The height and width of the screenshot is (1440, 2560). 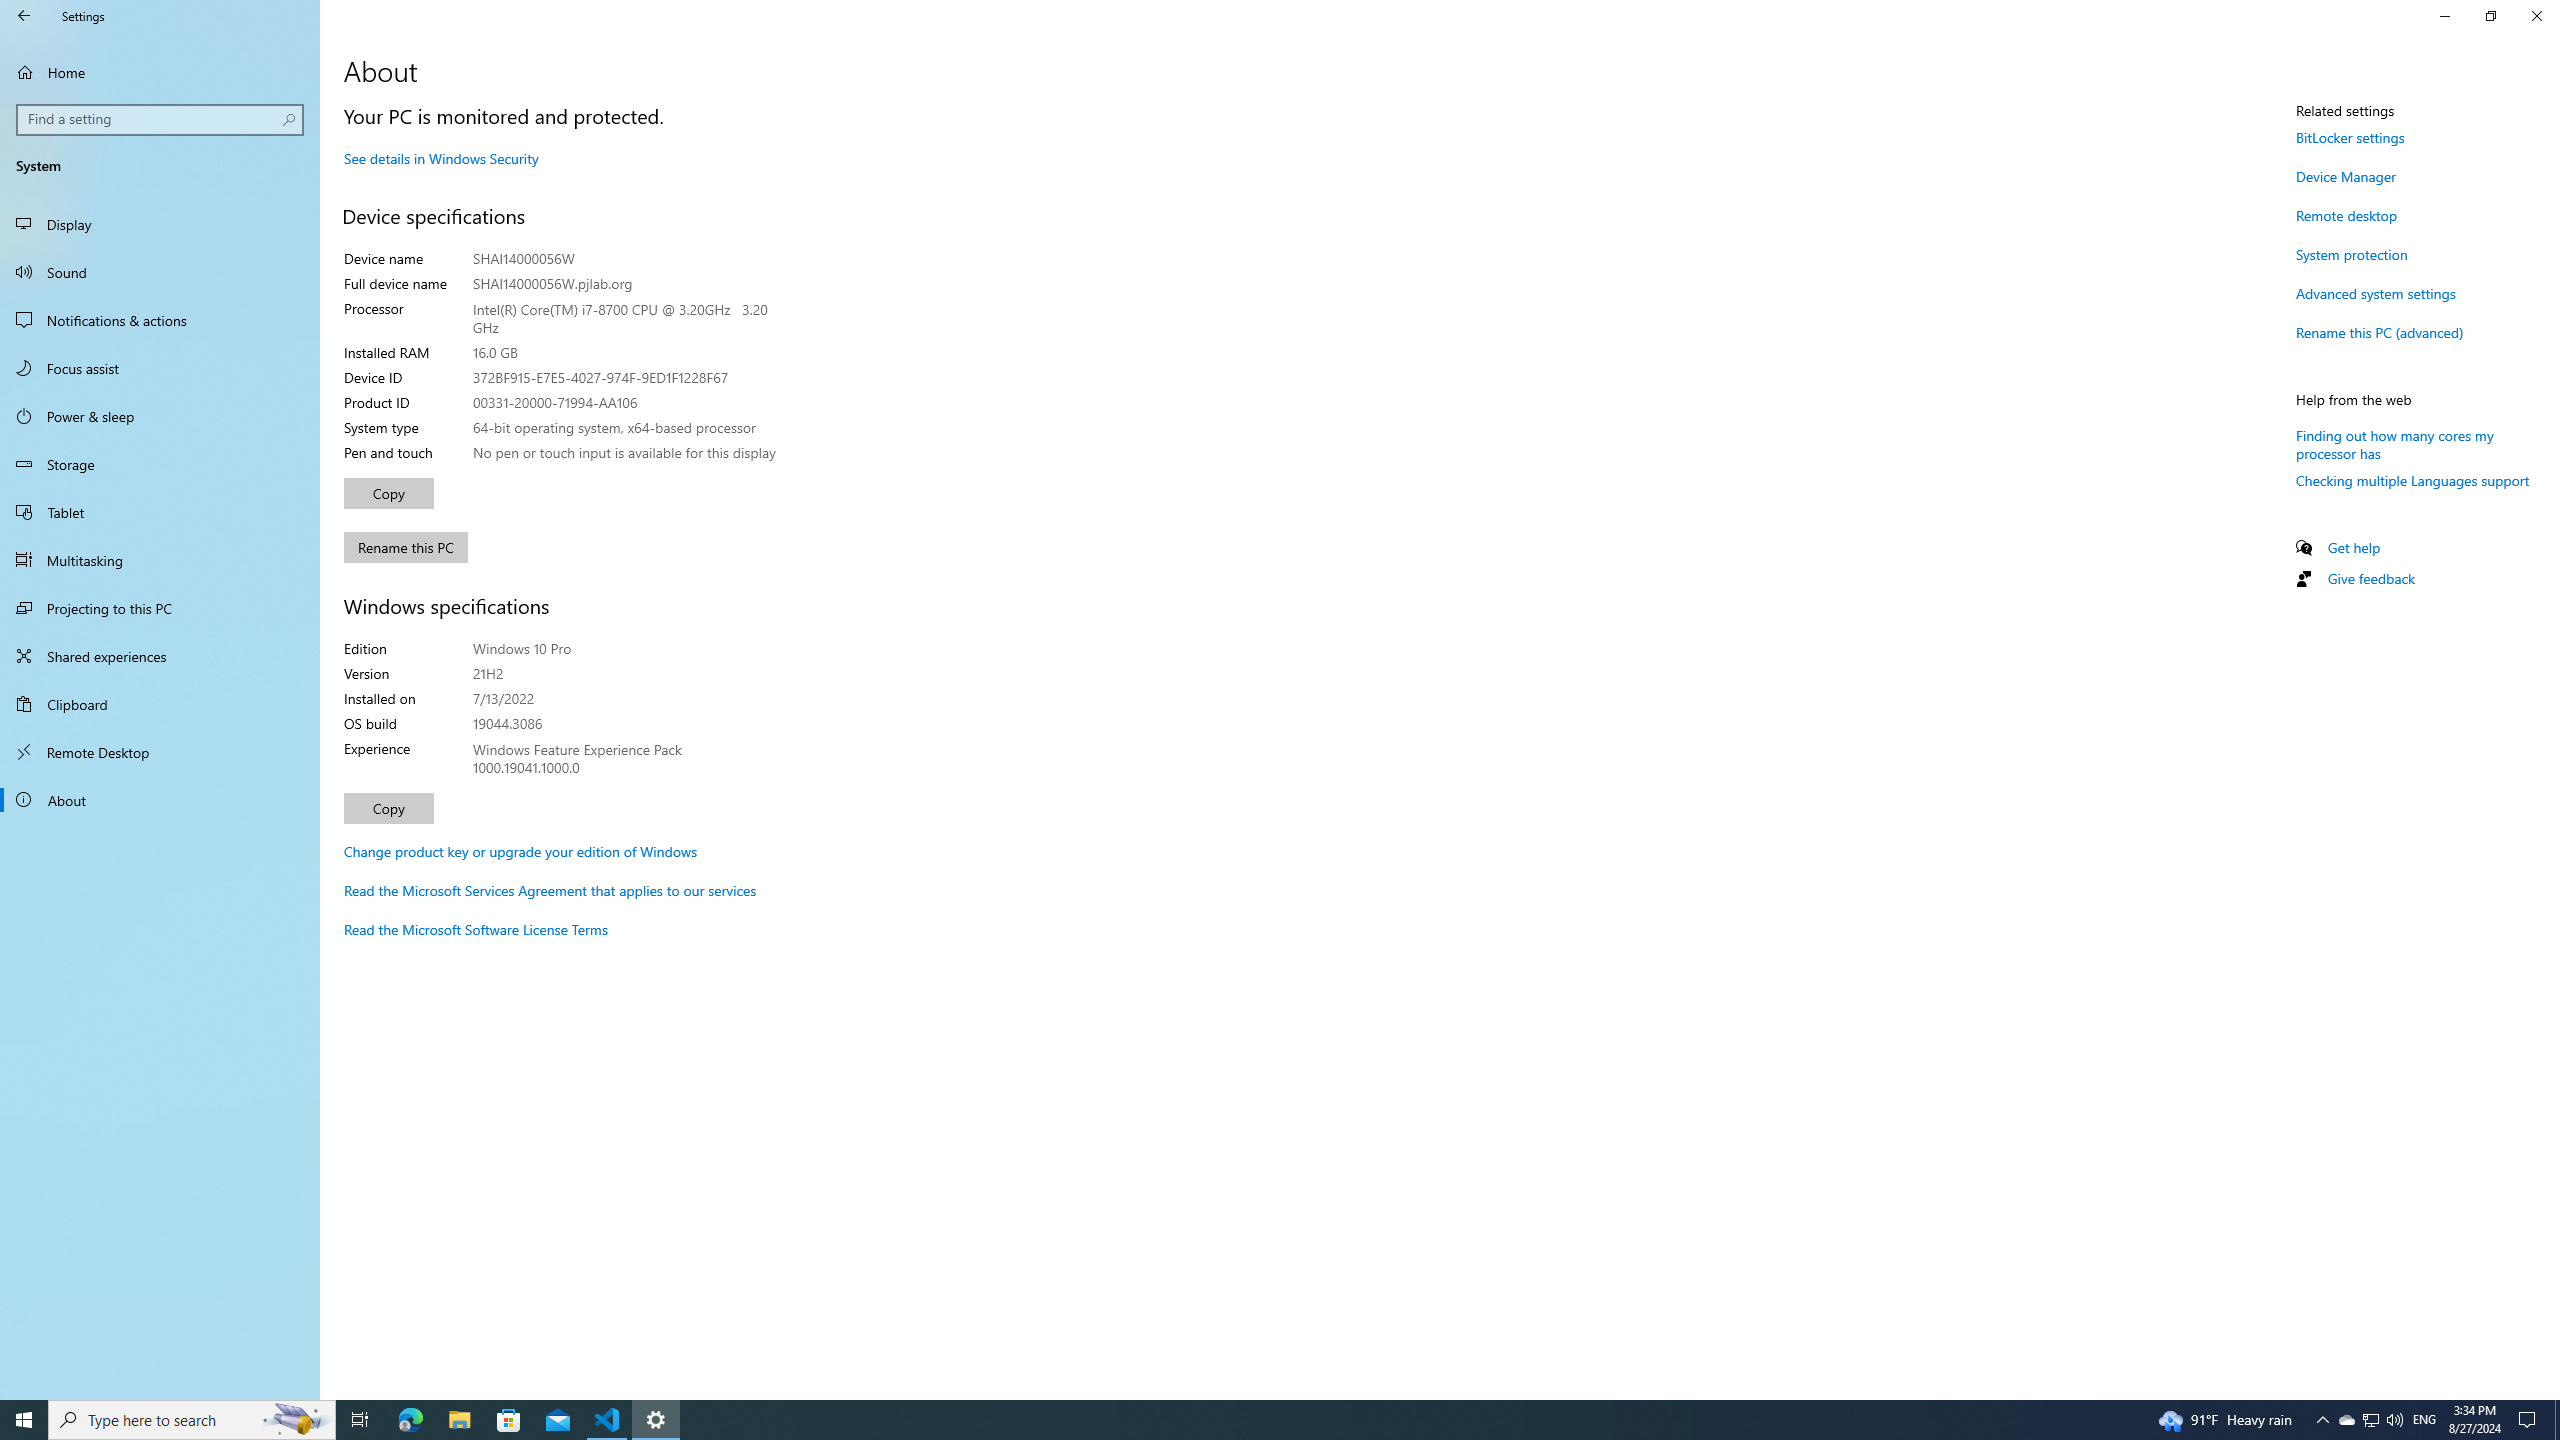 I want to click on Storage, so click(x=160, y=464).